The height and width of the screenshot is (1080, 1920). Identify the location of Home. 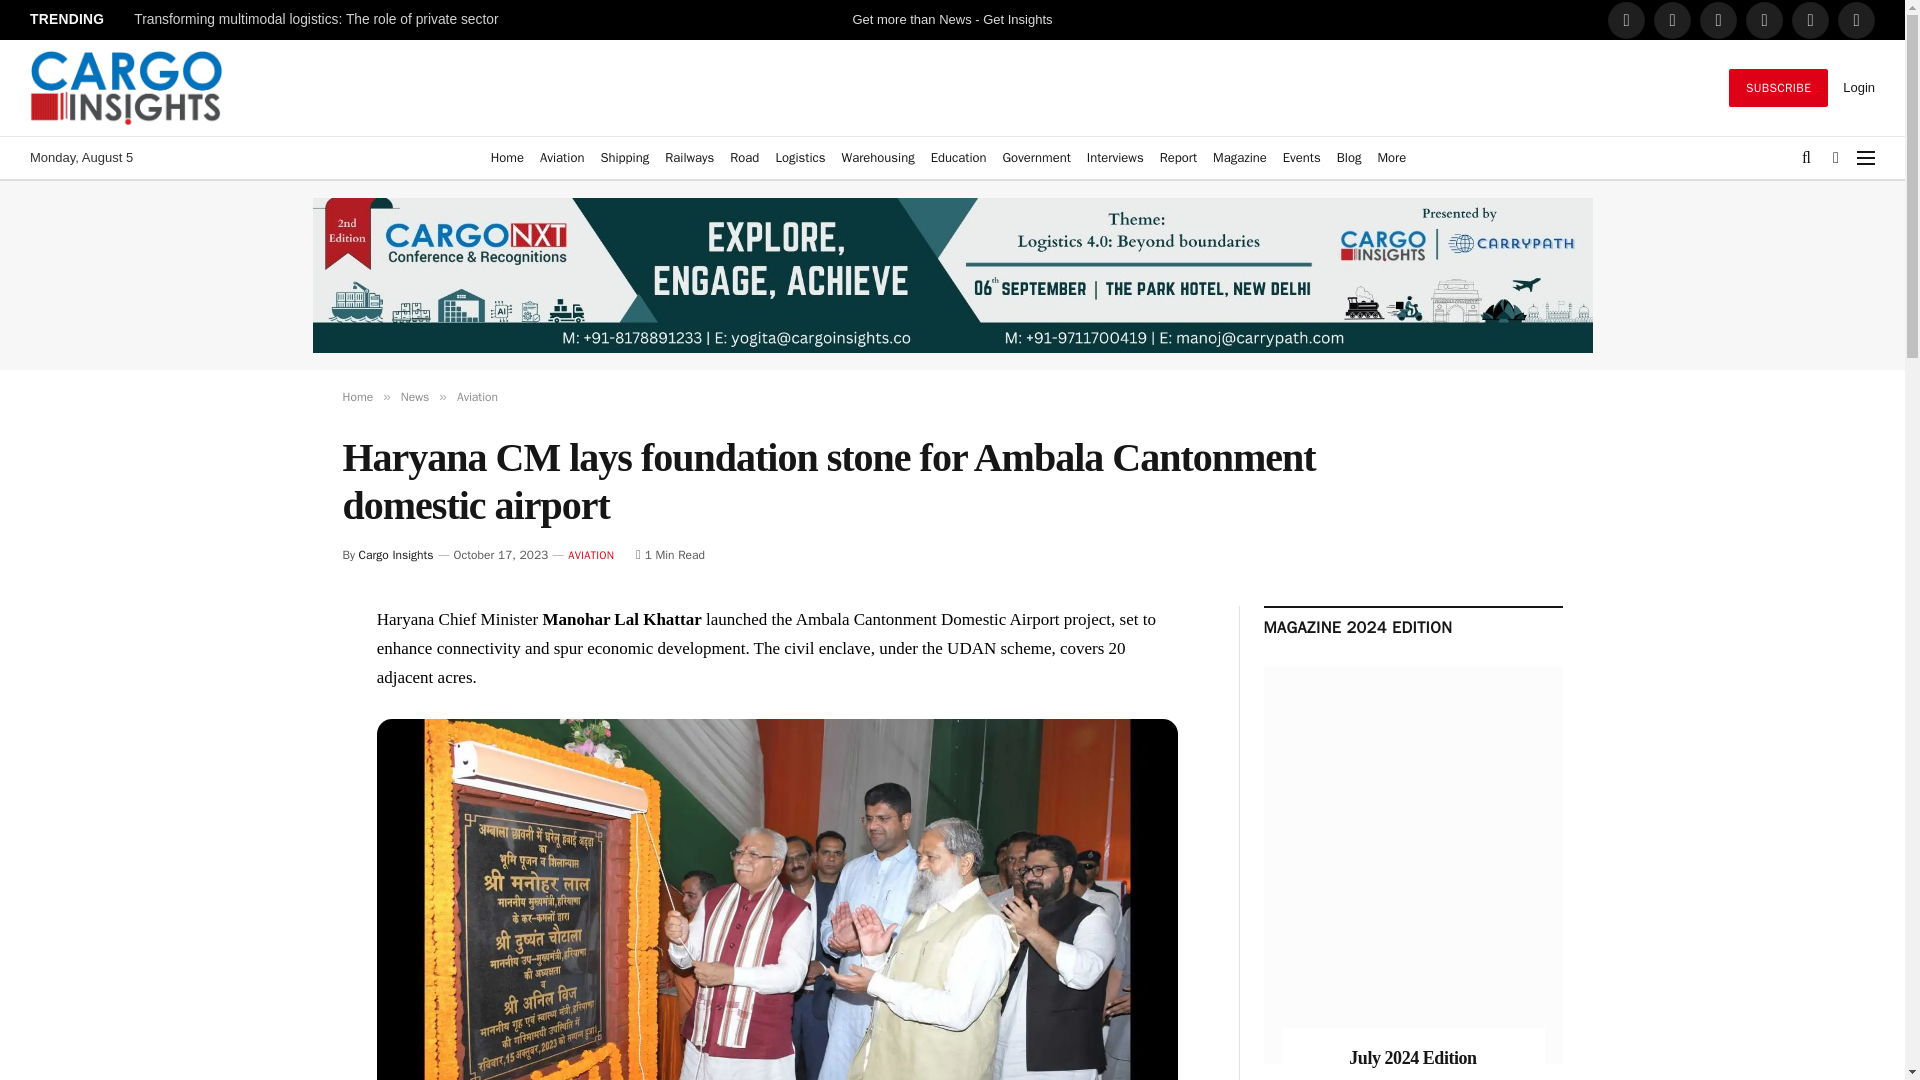
(507, 158).